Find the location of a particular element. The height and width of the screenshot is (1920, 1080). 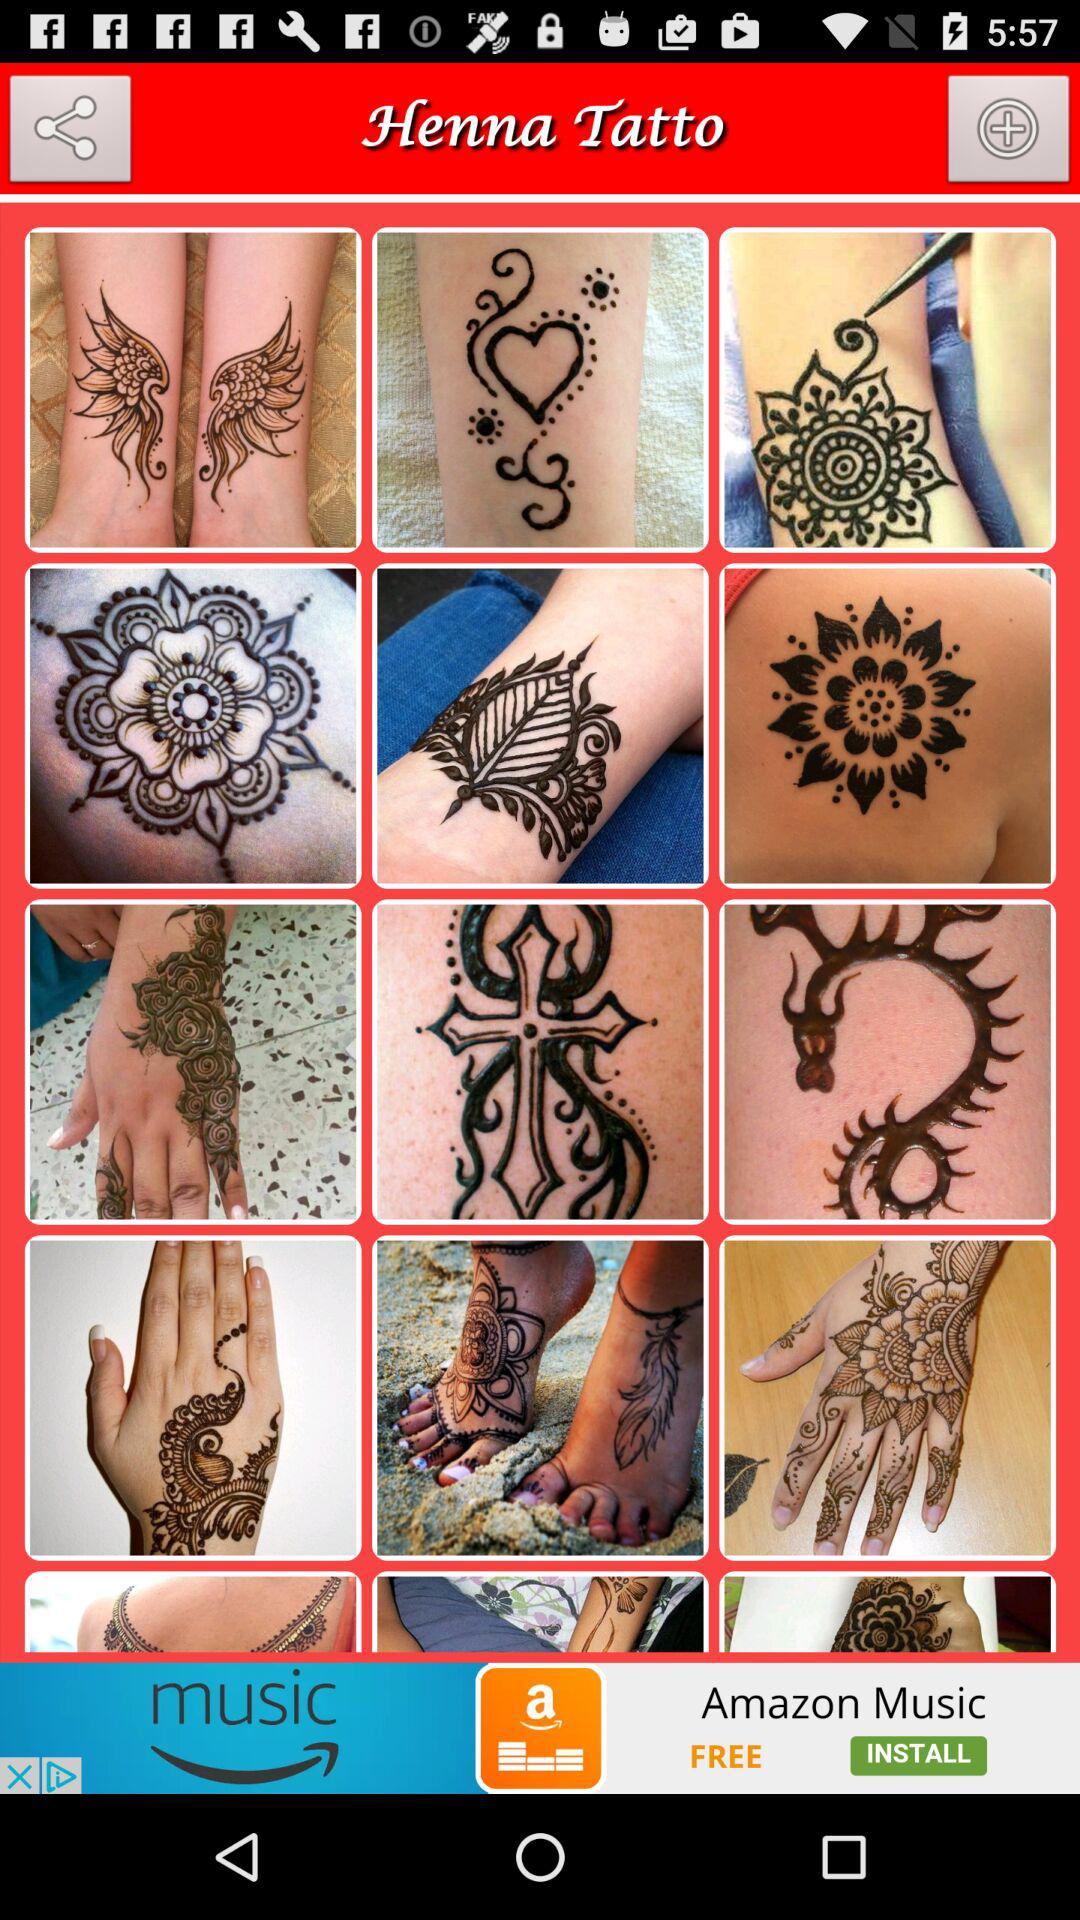

share images is located at coordinates (70, 133).